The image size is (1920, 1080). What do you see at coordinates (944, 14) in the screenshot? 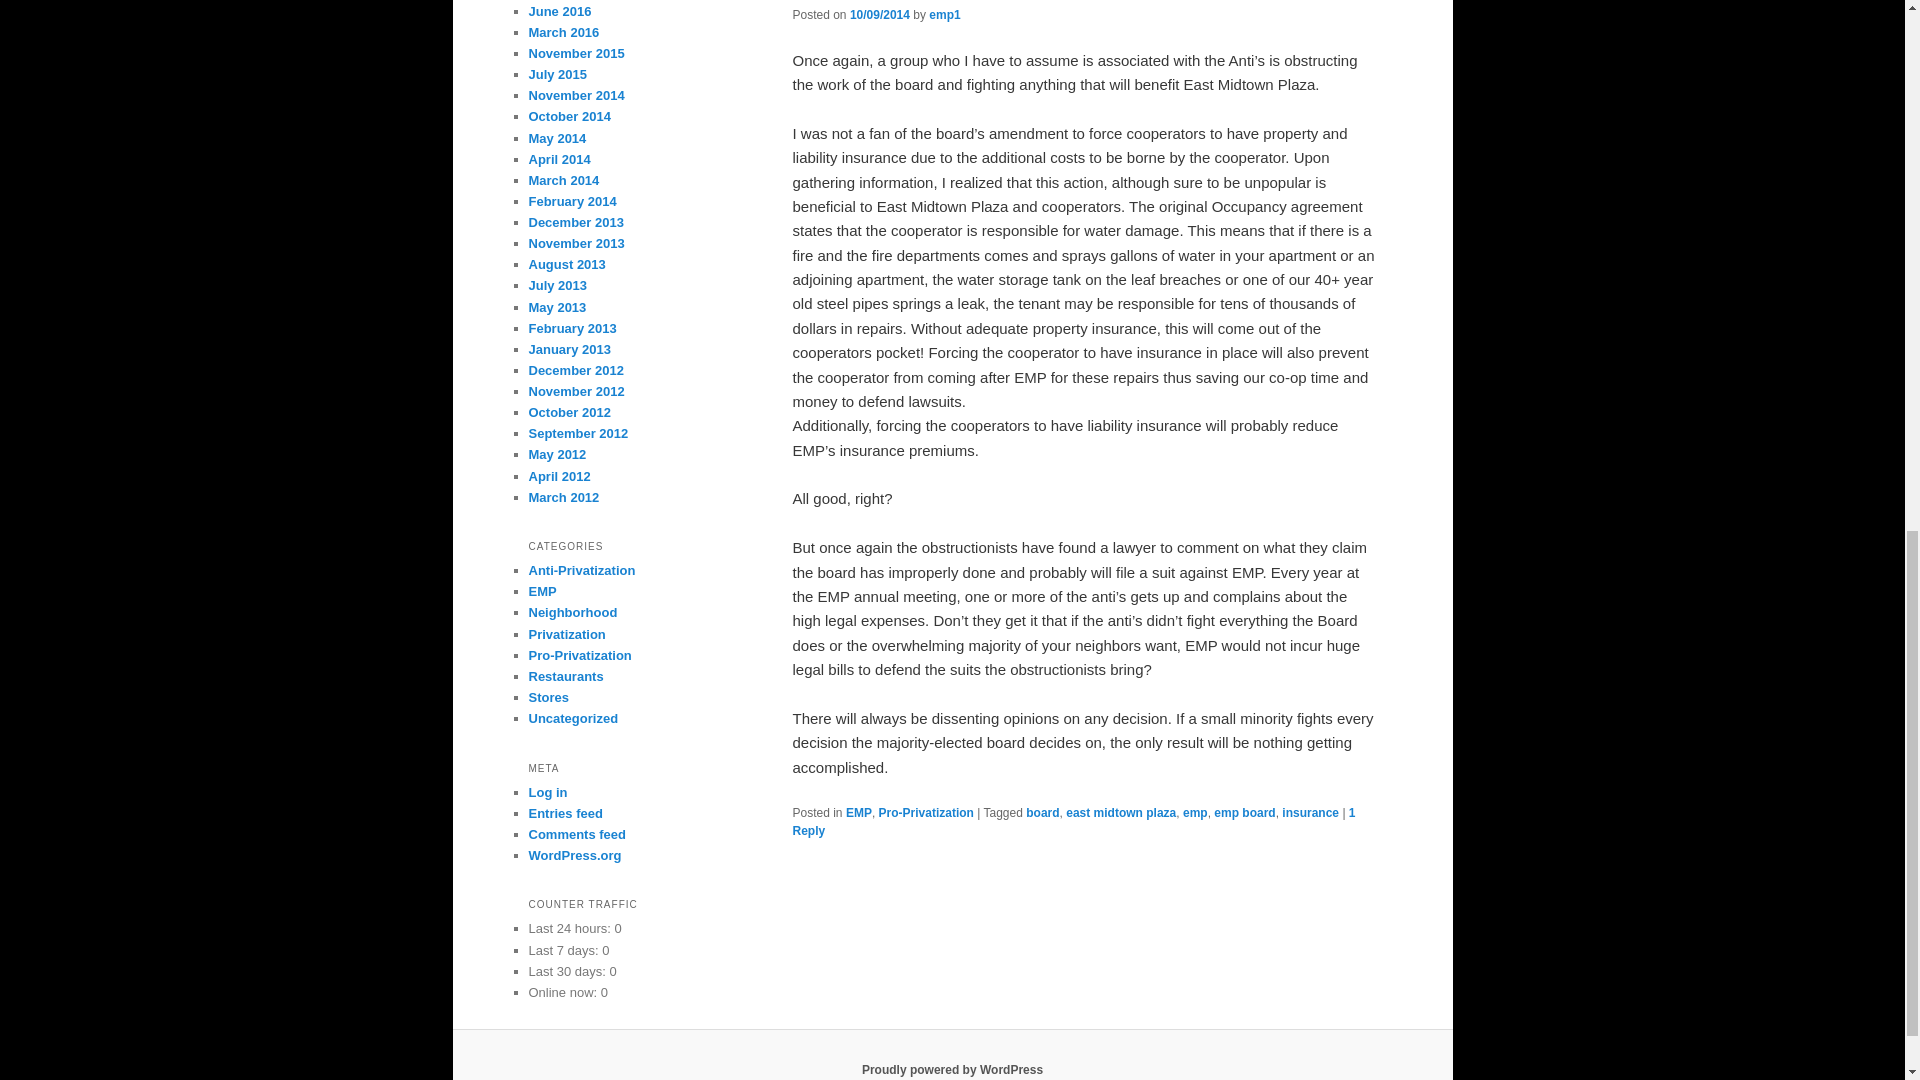
I see `View all posts by emp1` at bounding box center [944, 14].